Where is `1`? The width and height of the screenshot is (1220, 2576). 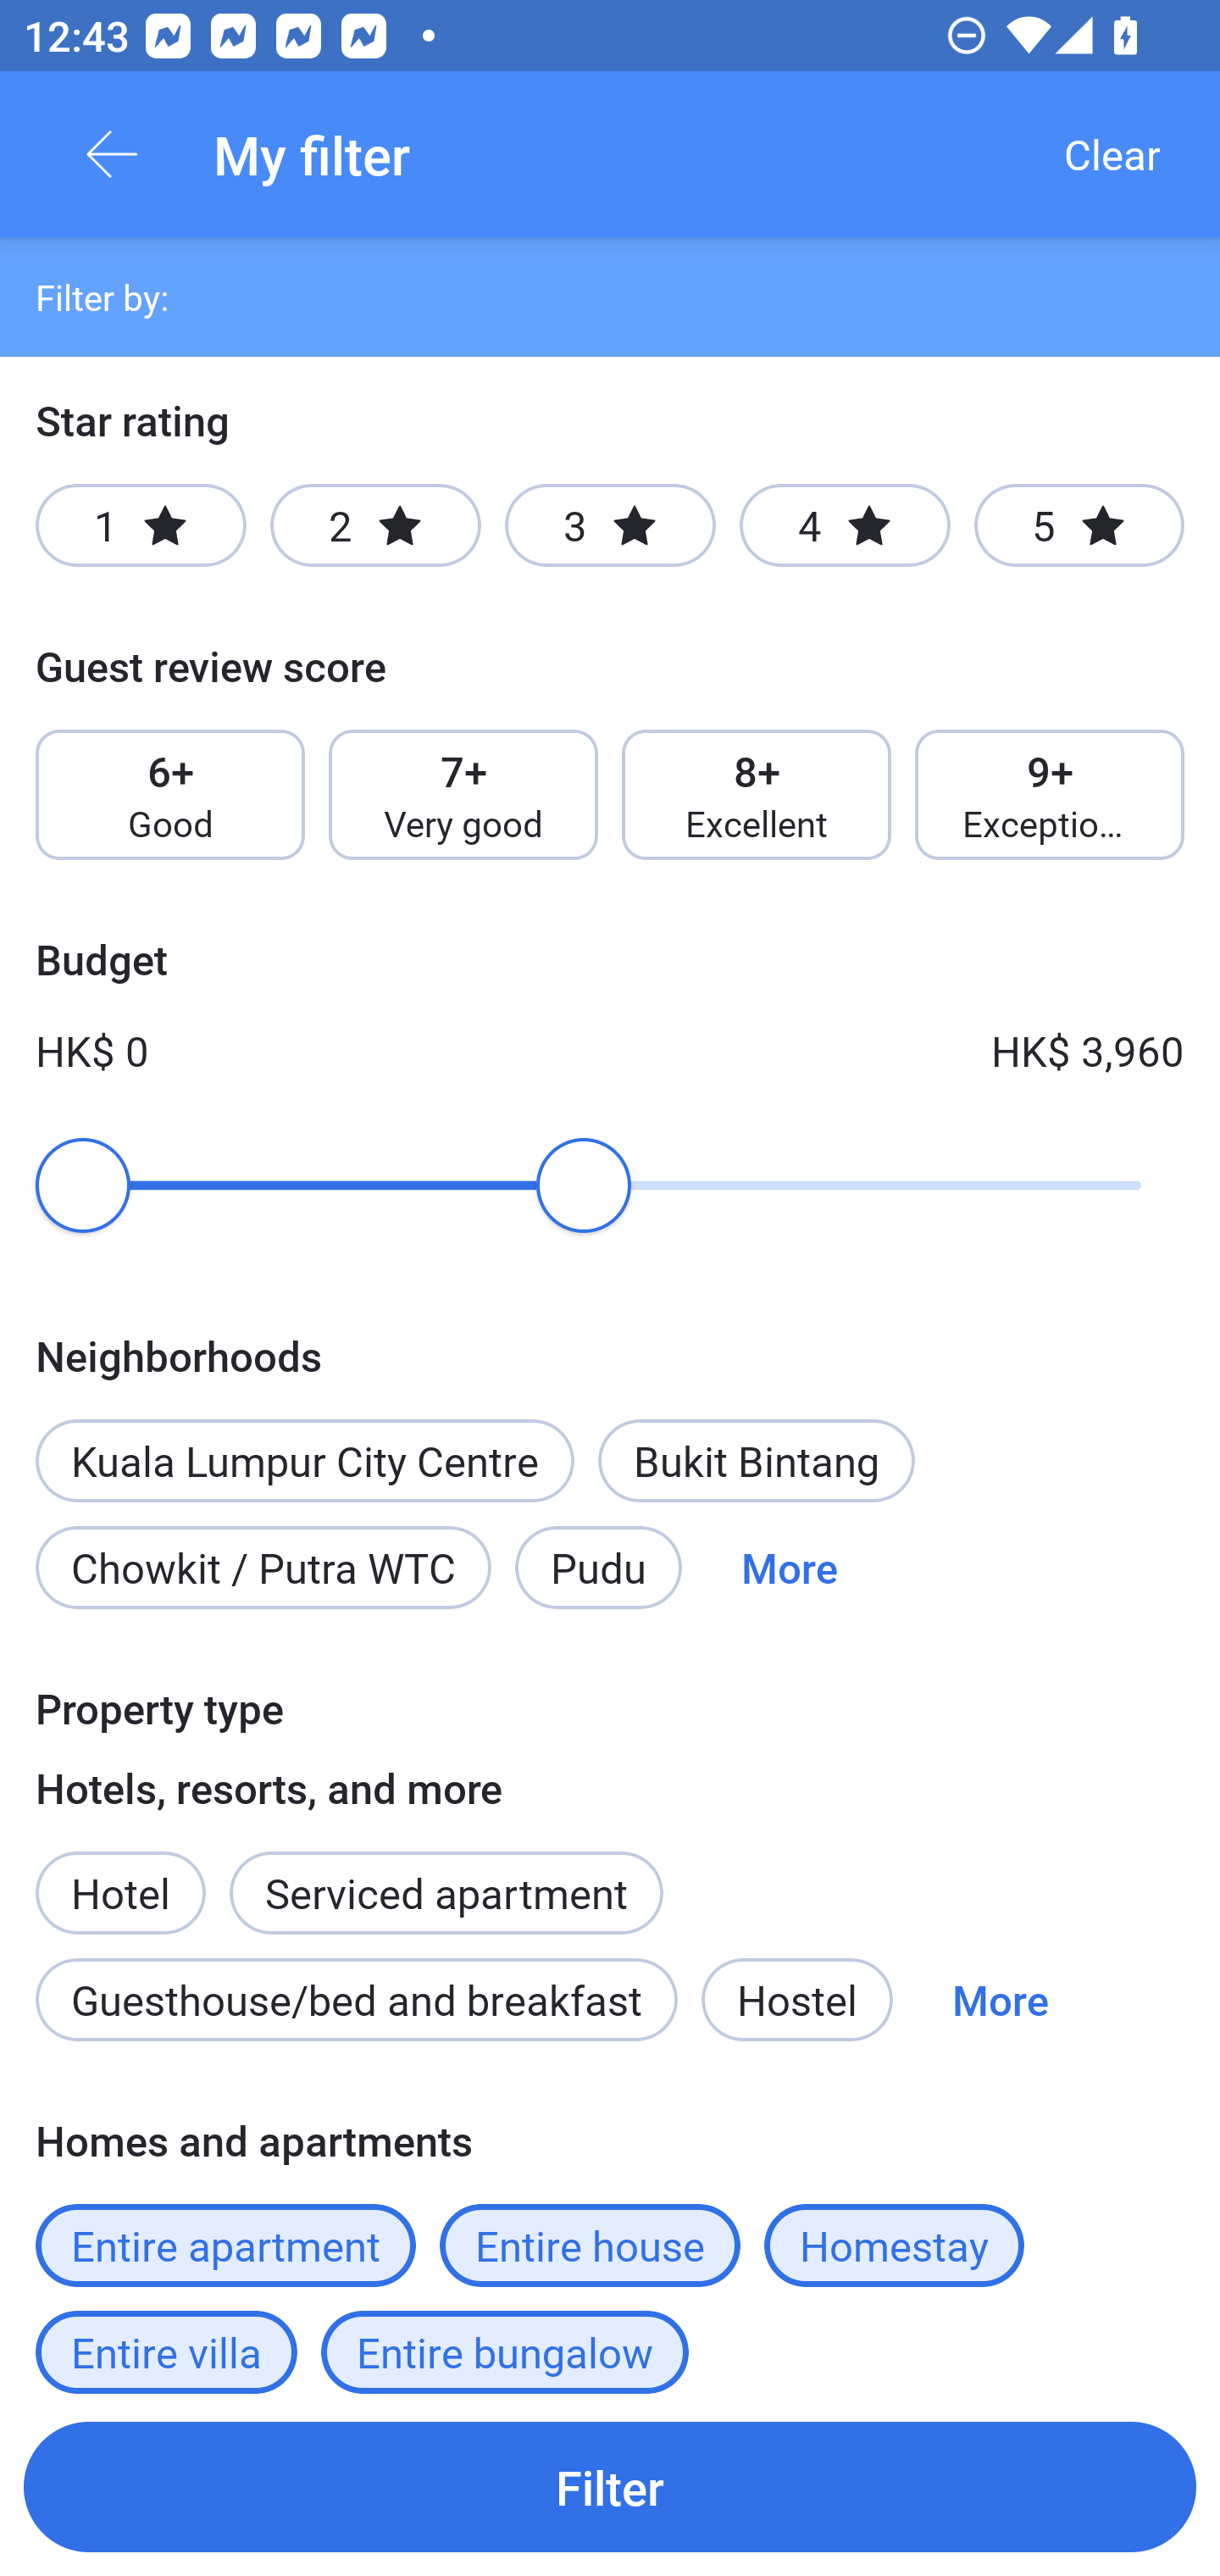 1 is located at coordinates (141, 525).